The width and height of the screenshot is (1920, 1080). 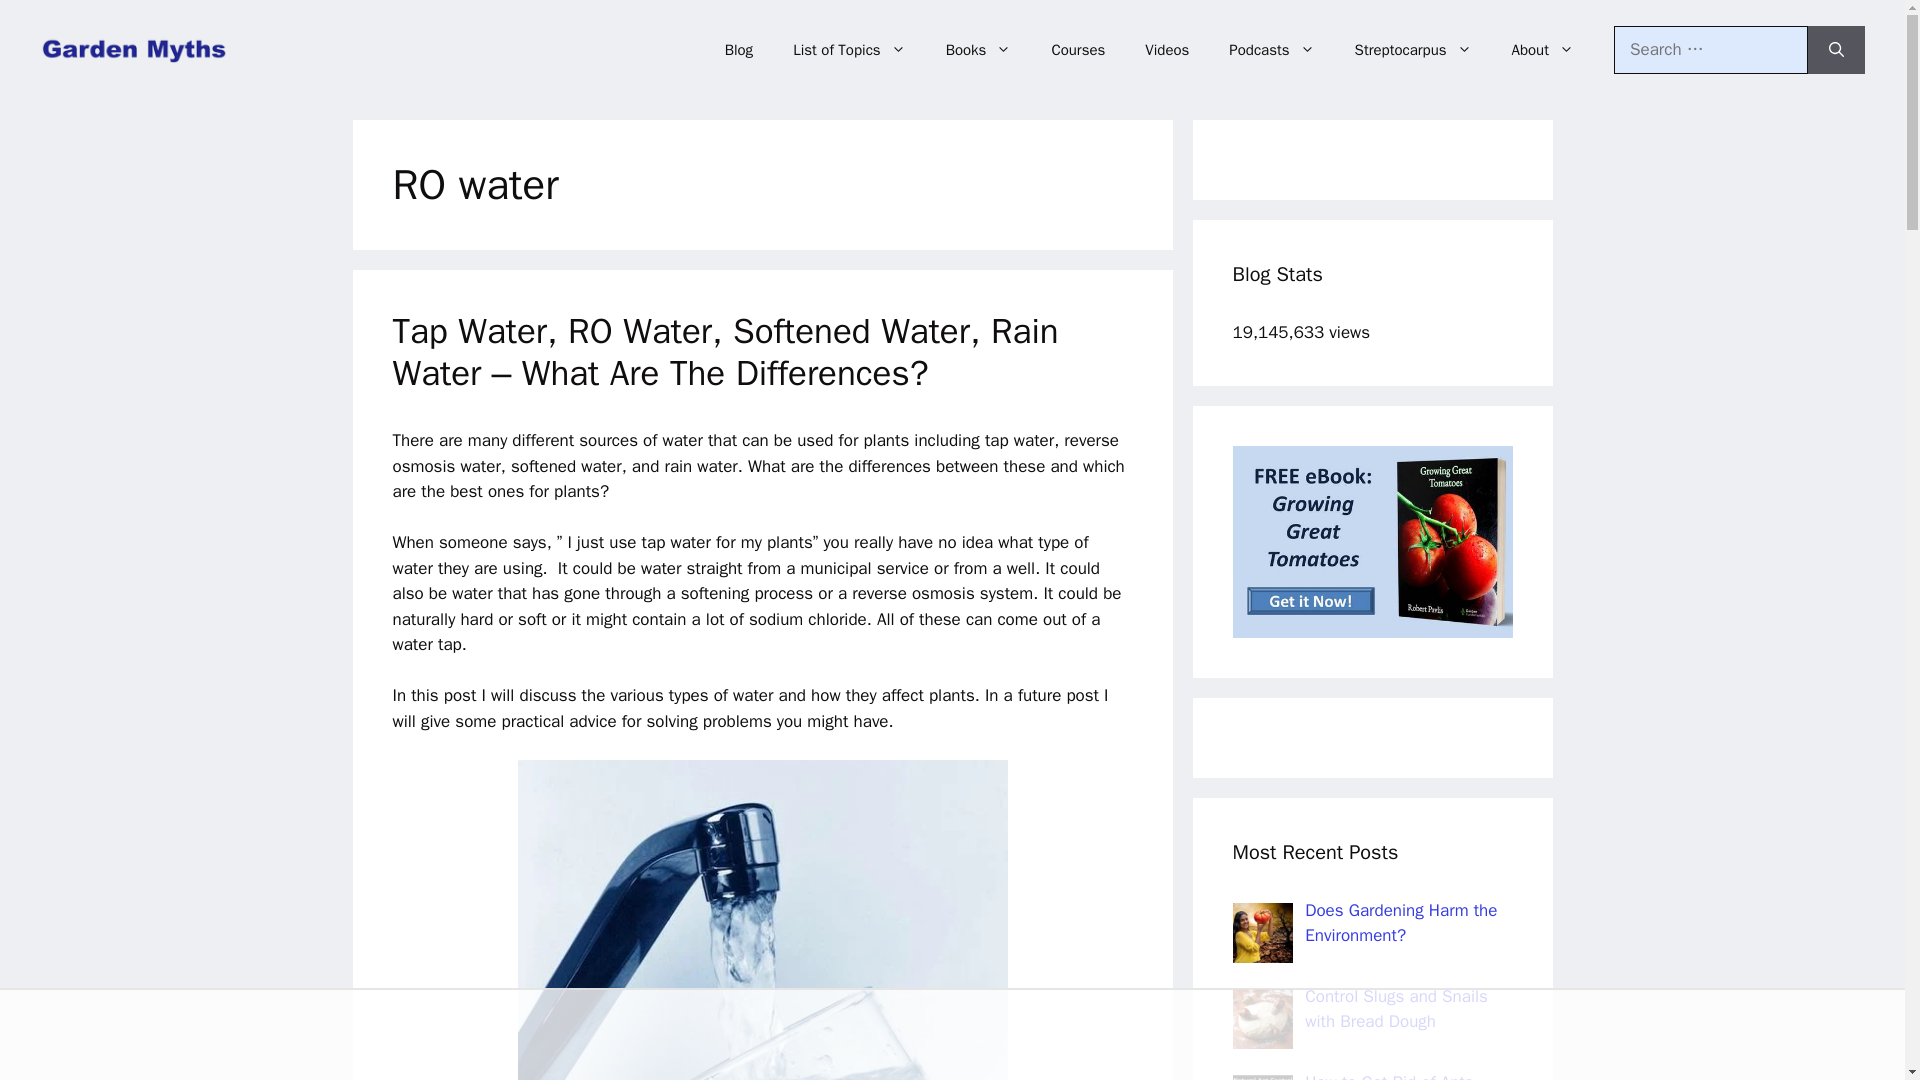 I want to click on Books, so click(x=978, y=50).